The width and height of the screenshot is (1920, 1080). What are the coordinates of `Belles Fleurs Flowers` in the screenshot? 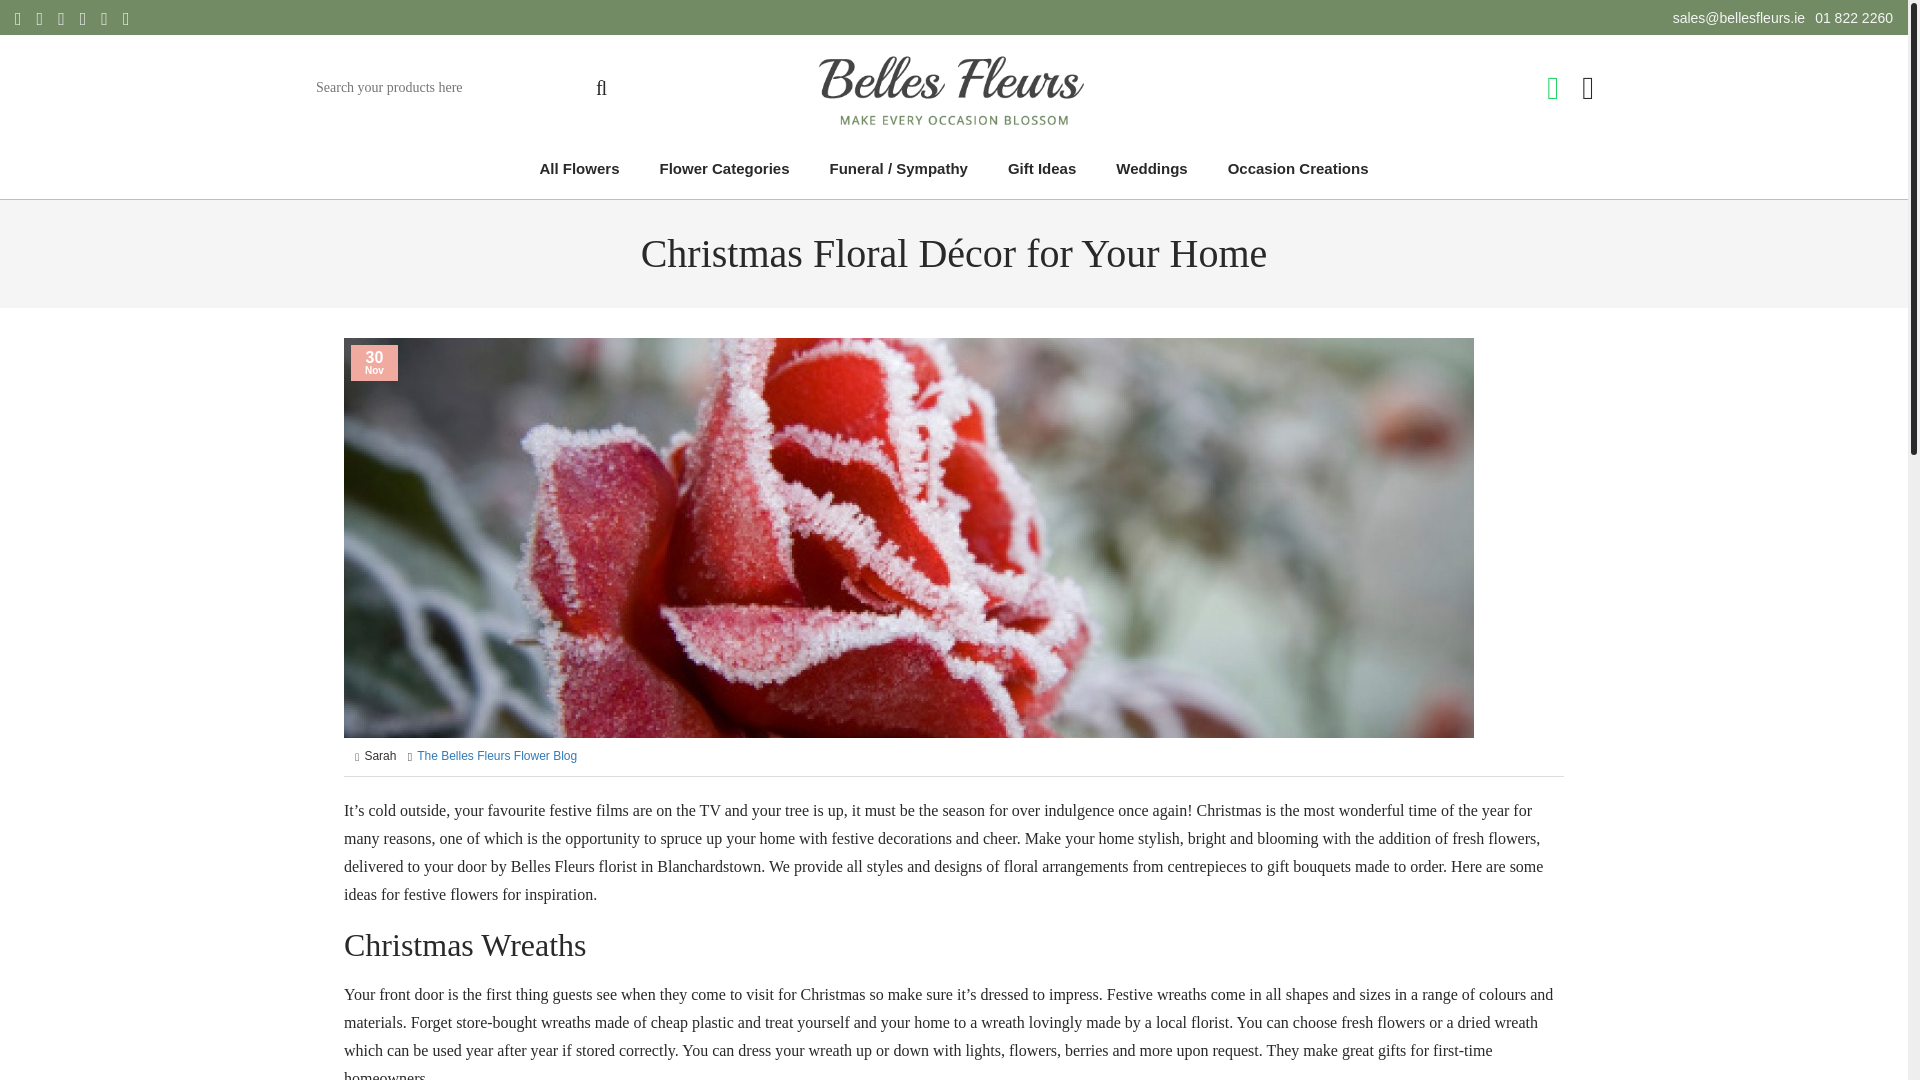 It's located at (953, 92).